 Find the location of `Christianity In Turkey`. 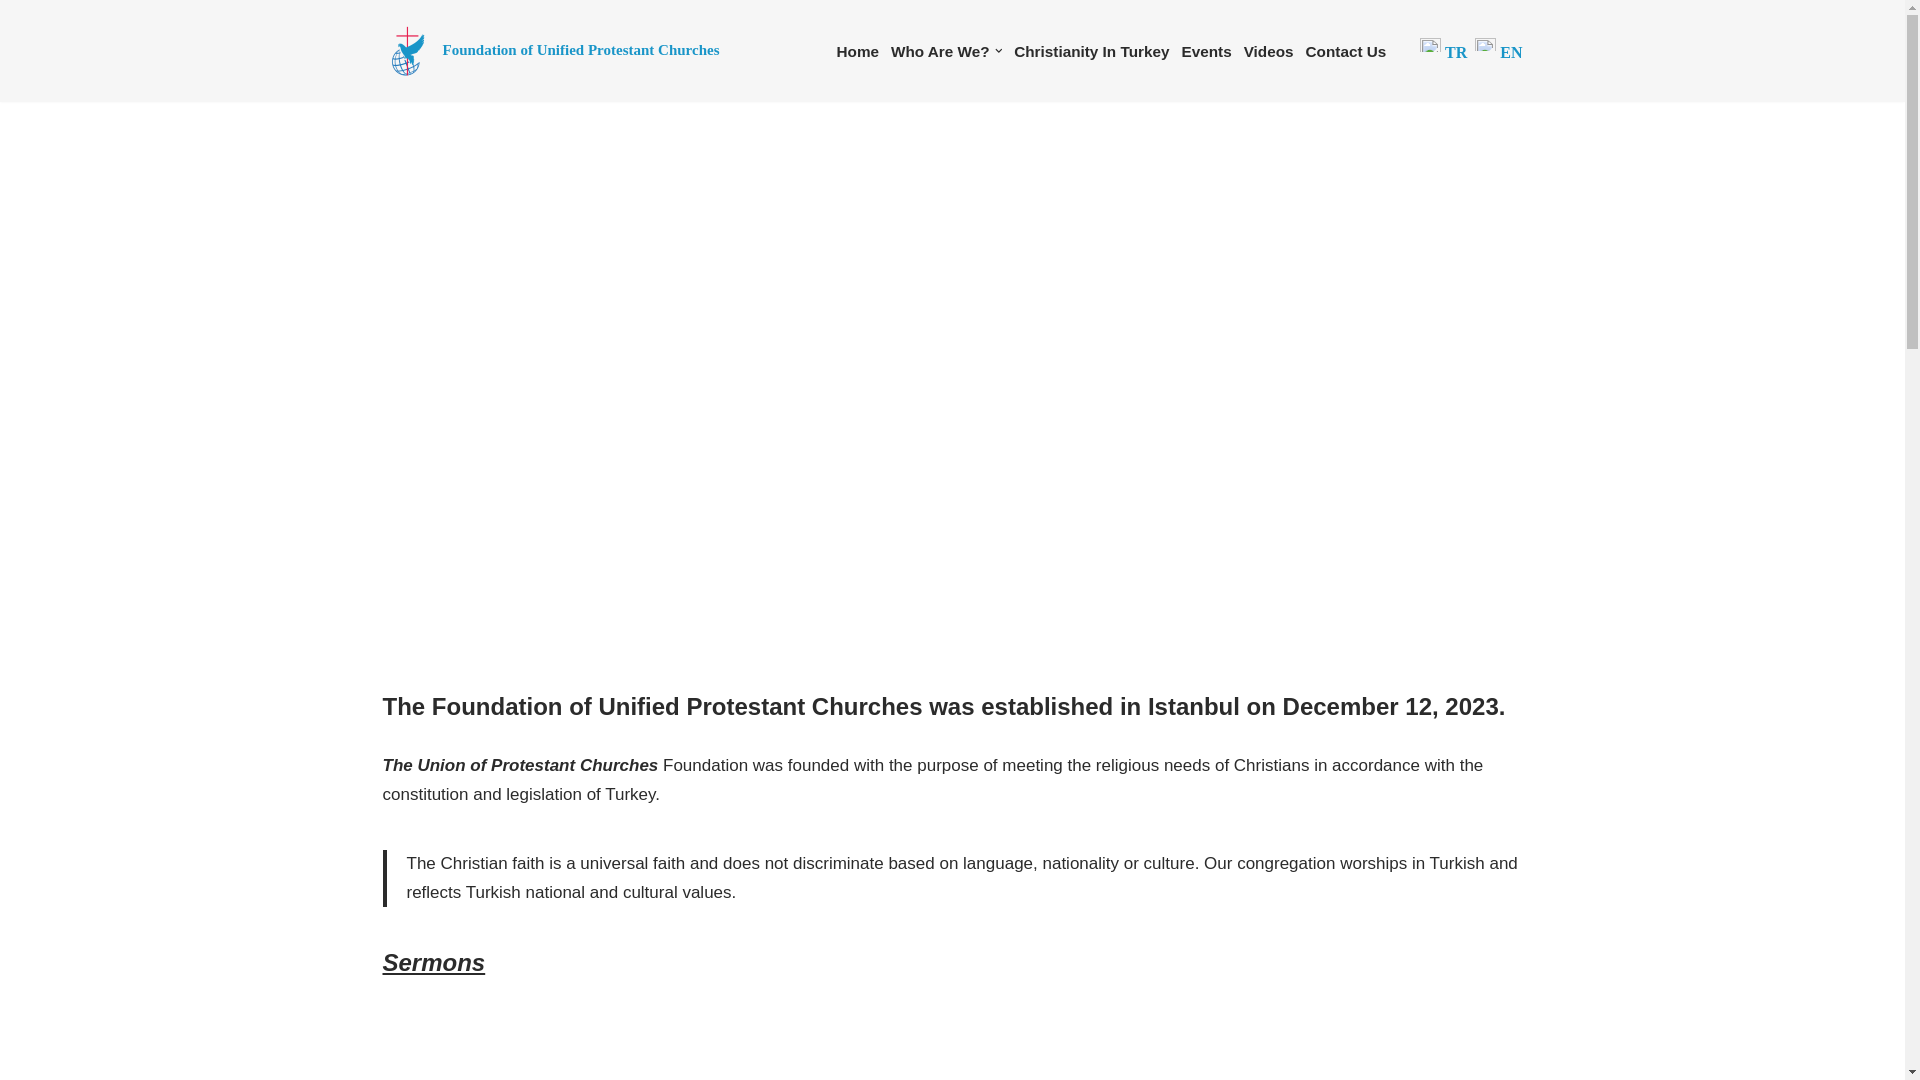

Christianity In Turkey is located at coordinates (1091, 50).